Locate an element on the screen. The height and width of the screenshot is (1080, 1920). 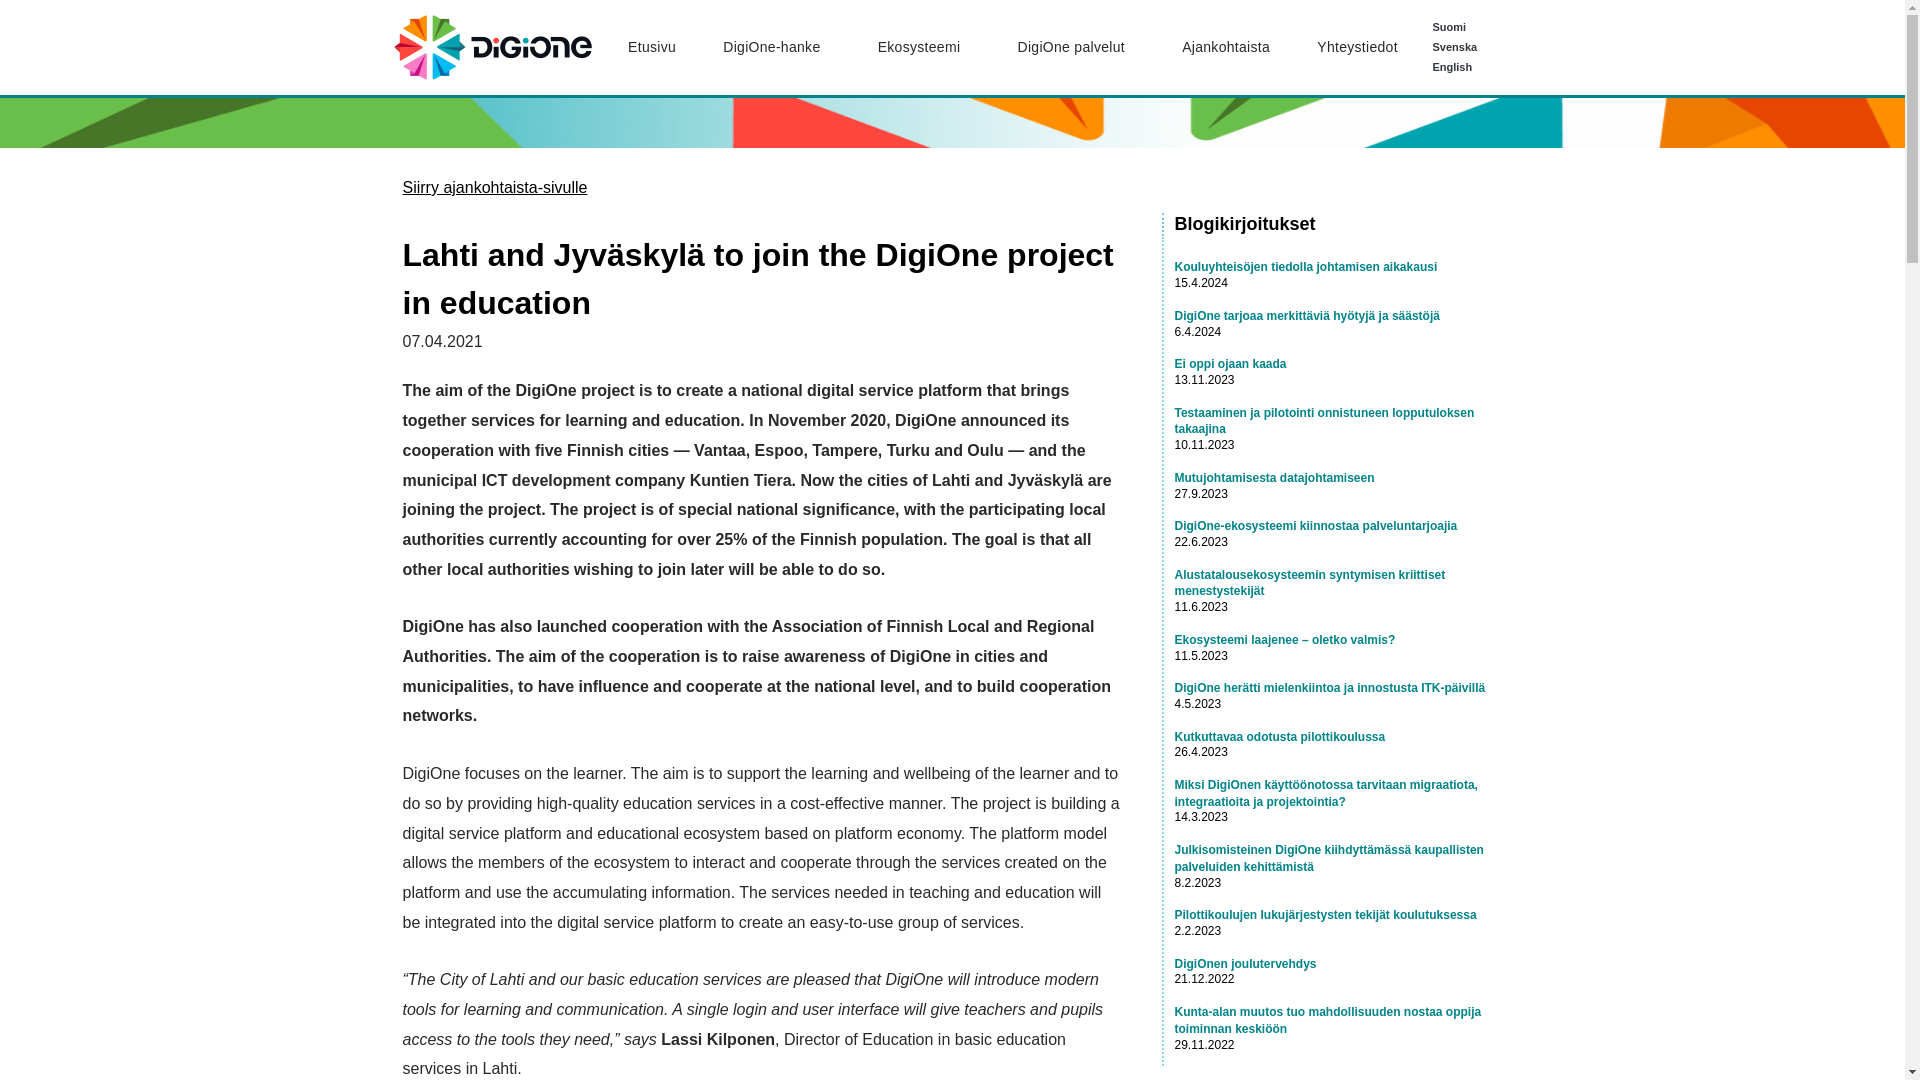
Yhteystiedot is located at coordinates (1358, 46).